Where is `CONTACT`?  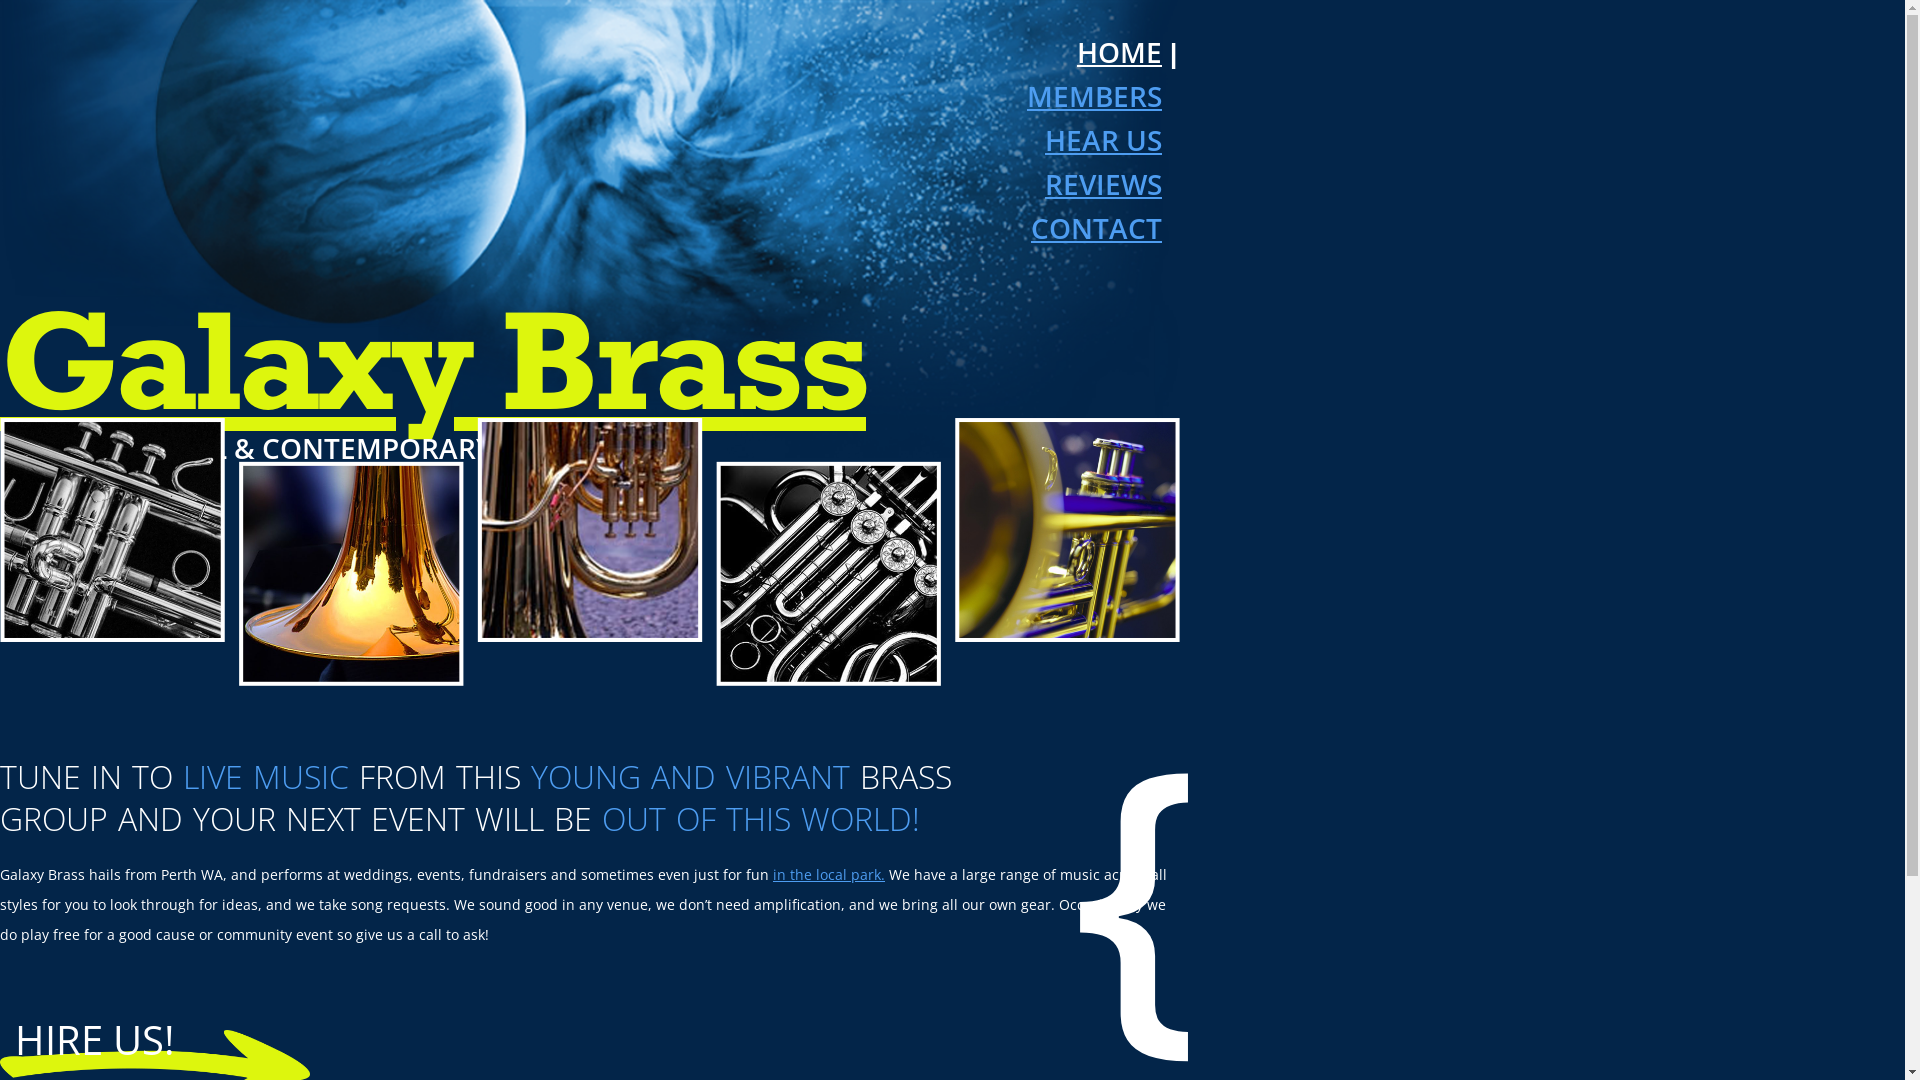
CONTACT is located at coordinates (1106, 228).